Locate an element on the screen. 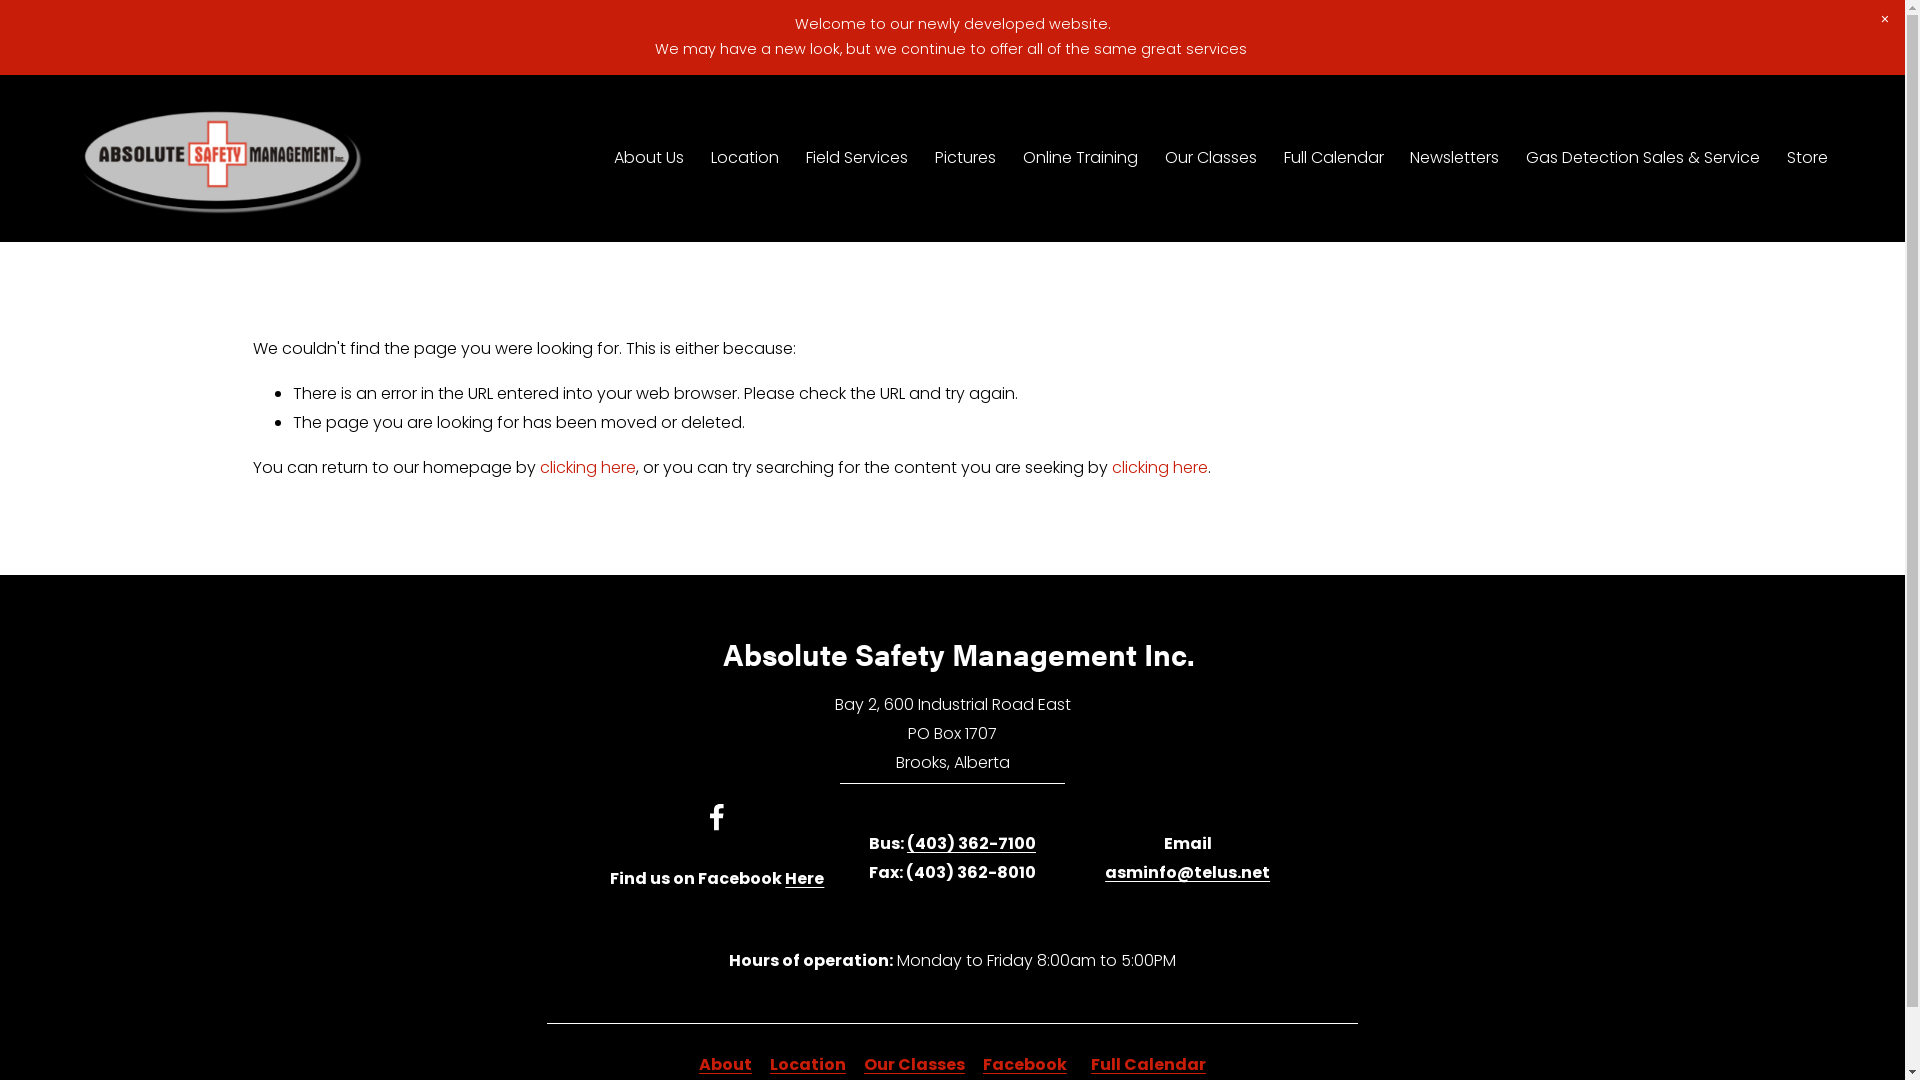 The image size is (1920, 1080). Our Classes is located at coordinates (1211, 159).